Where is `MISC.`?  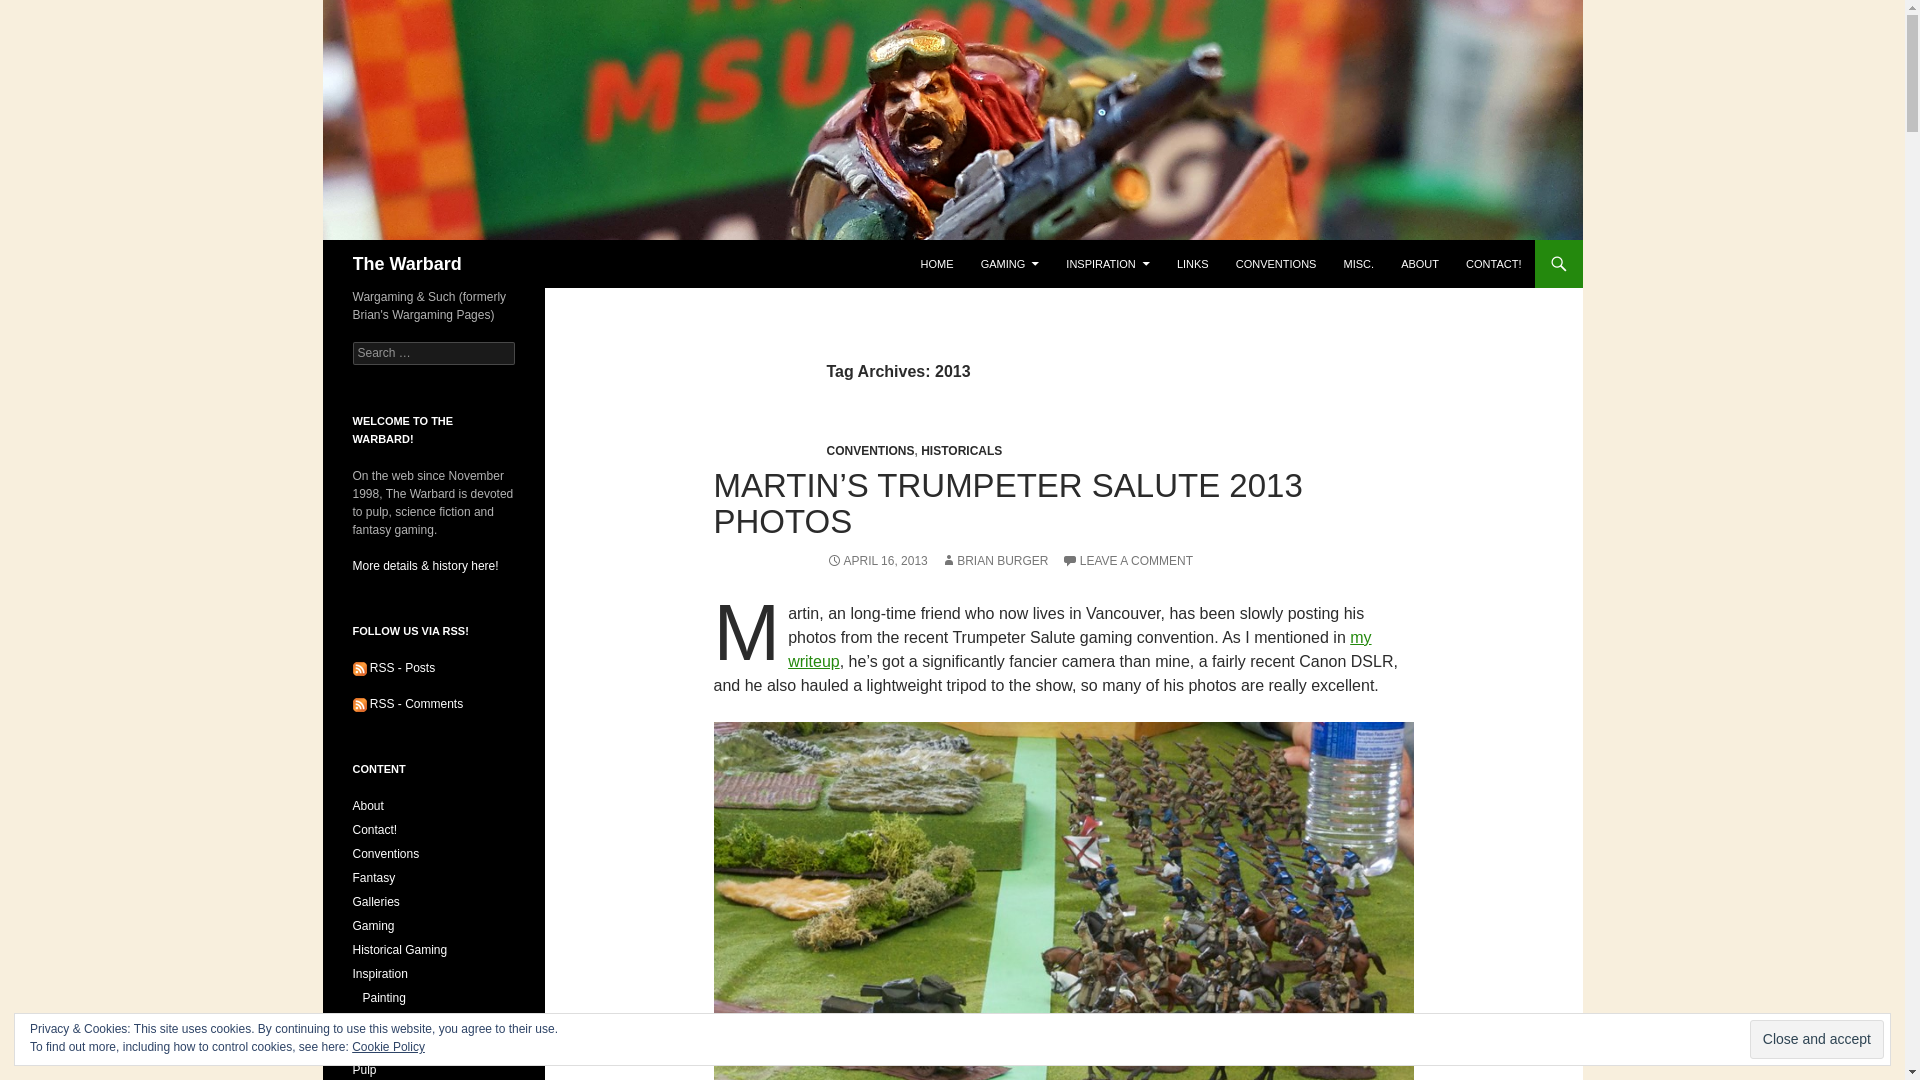 MISC. is located at coordinates (1359, 264).